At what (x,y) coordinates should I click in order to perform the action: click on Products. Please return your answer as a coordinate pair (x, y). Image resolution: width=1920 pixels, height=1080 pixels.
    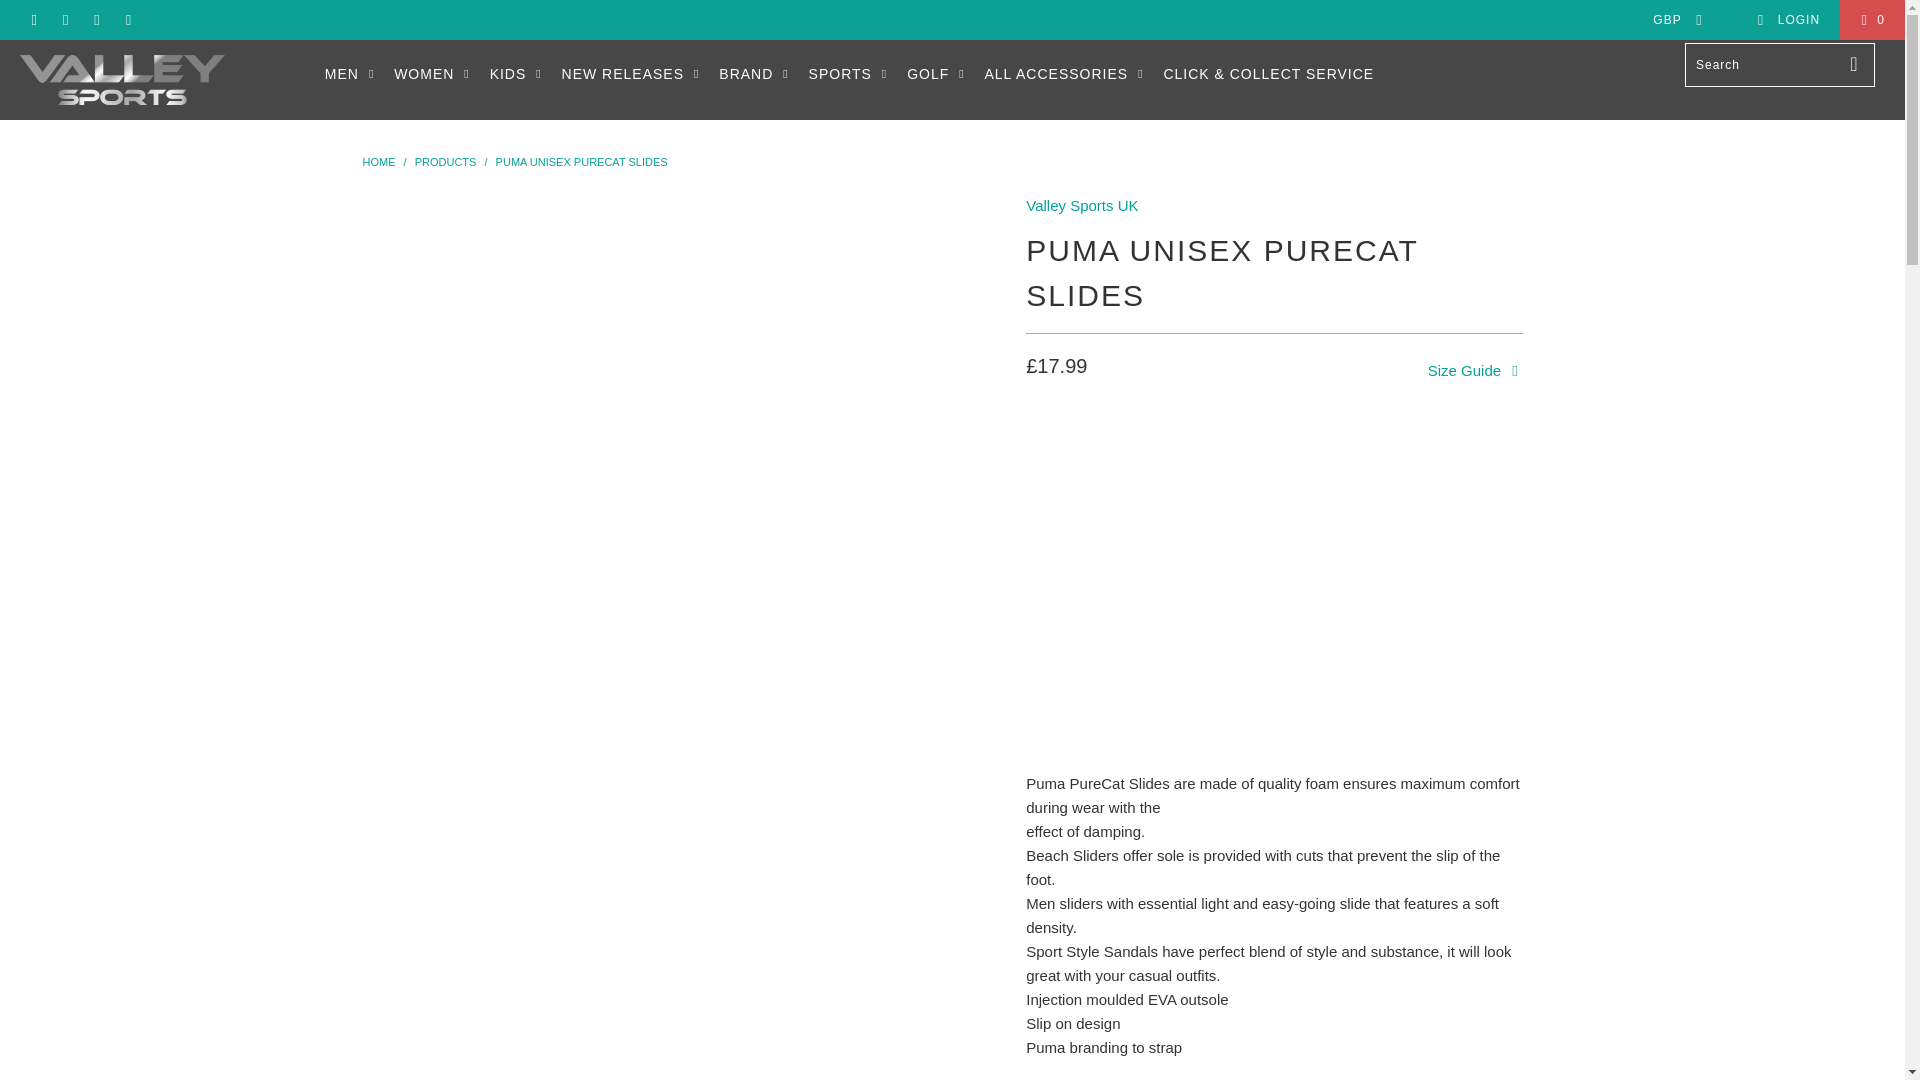
    Looking at the image, I should click on (445, 162).